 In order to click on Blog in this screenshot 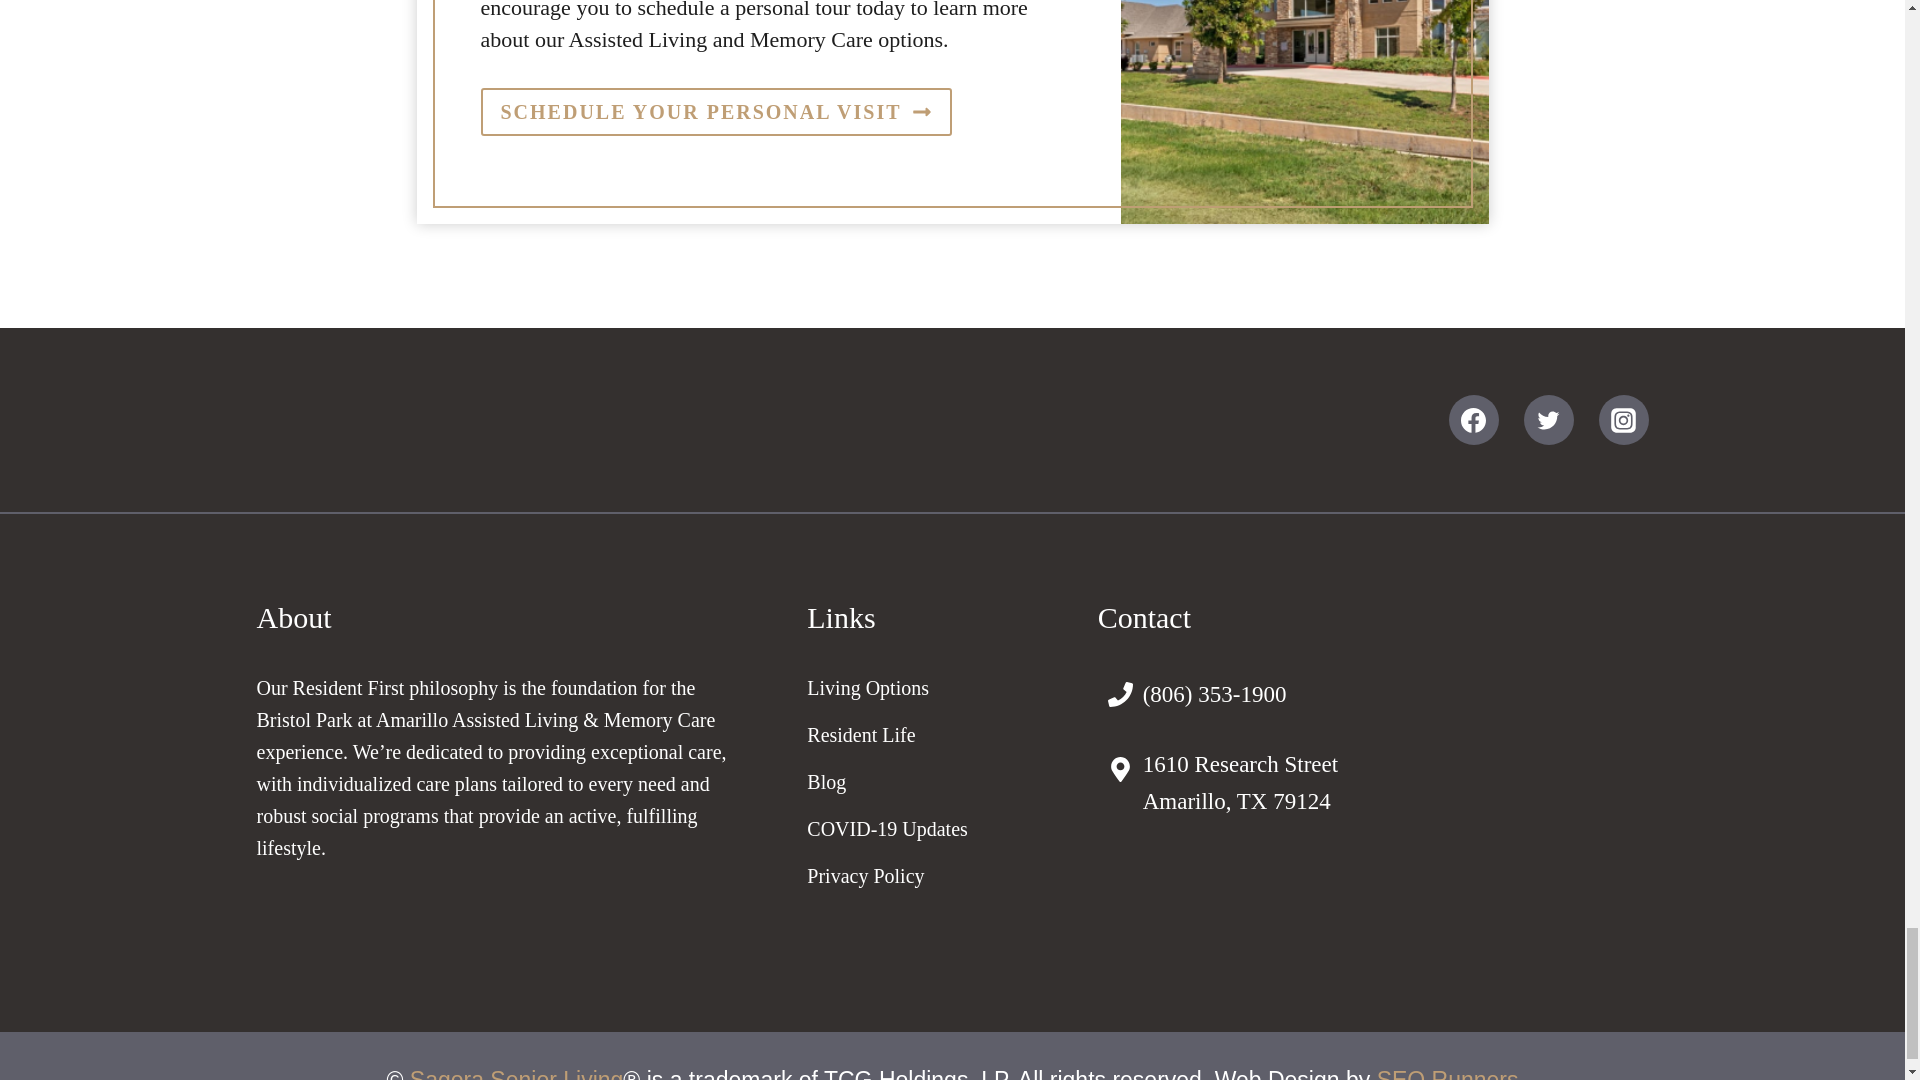, I will do `click(936, 782)`.